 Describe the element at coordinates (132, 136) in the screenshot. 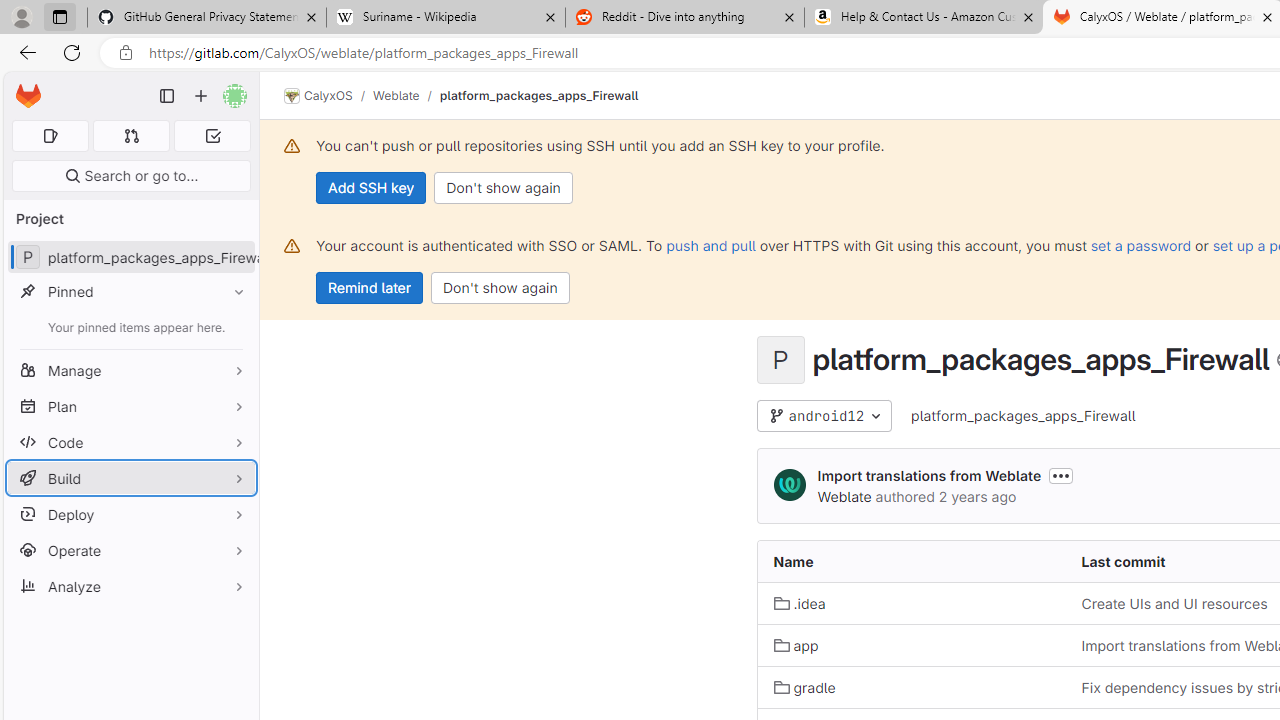

I see `Merge requests 0` at that location.